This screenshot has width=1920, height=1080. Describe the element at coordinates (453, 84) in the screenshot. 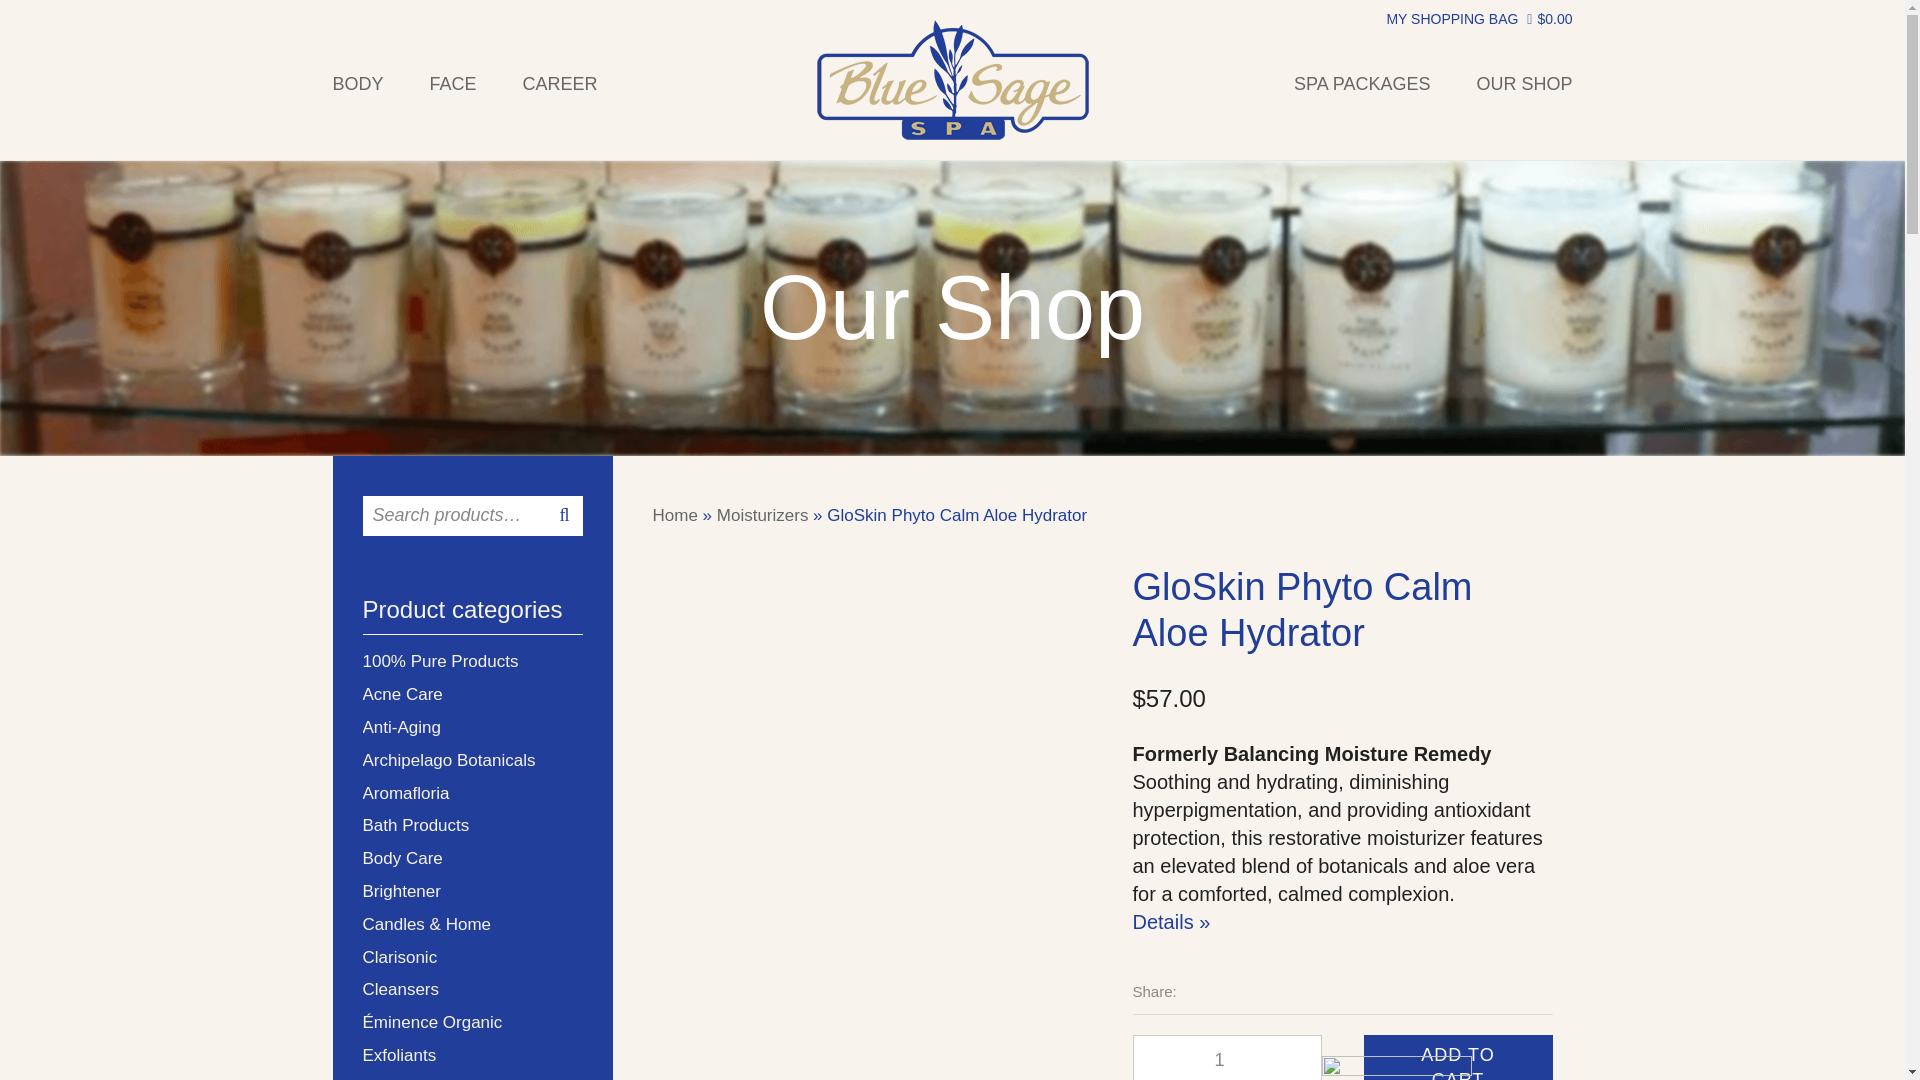

I see `FACE` at that location.